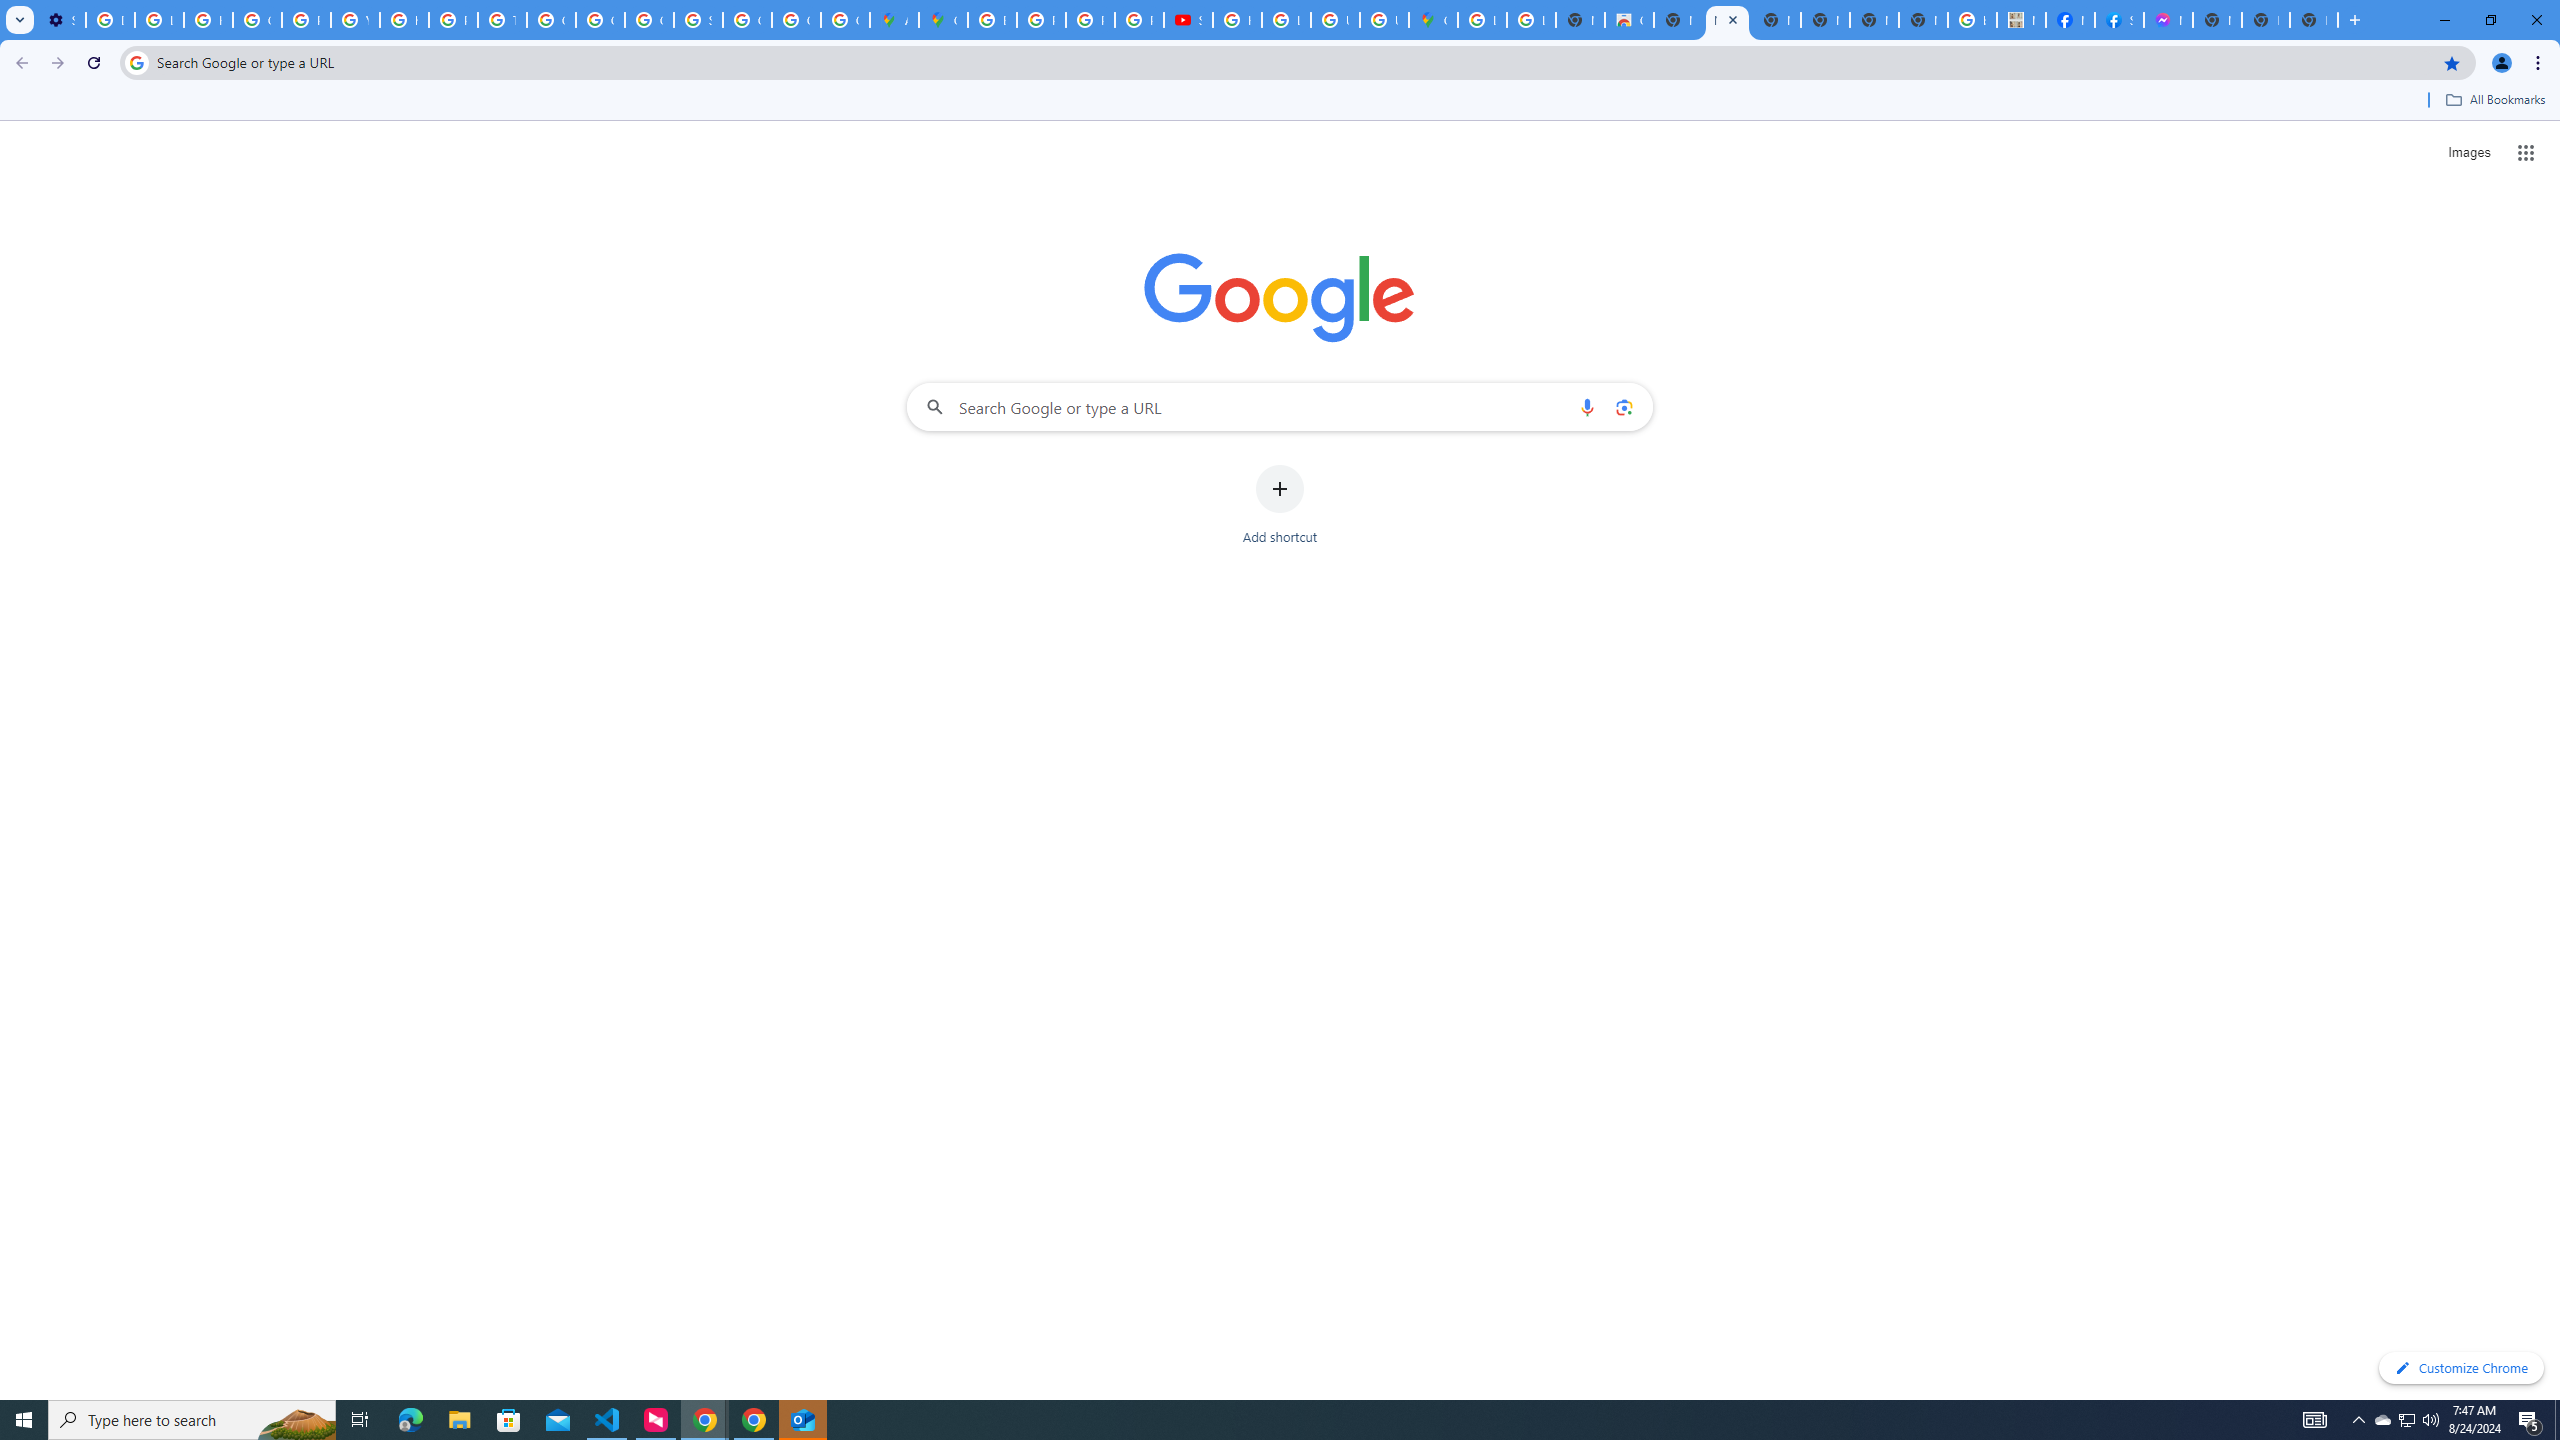  What do you see at coordinates (698, 20) in the screenshot?
I see `Sign in - Google Accounts` at bounding box center [698, 20].